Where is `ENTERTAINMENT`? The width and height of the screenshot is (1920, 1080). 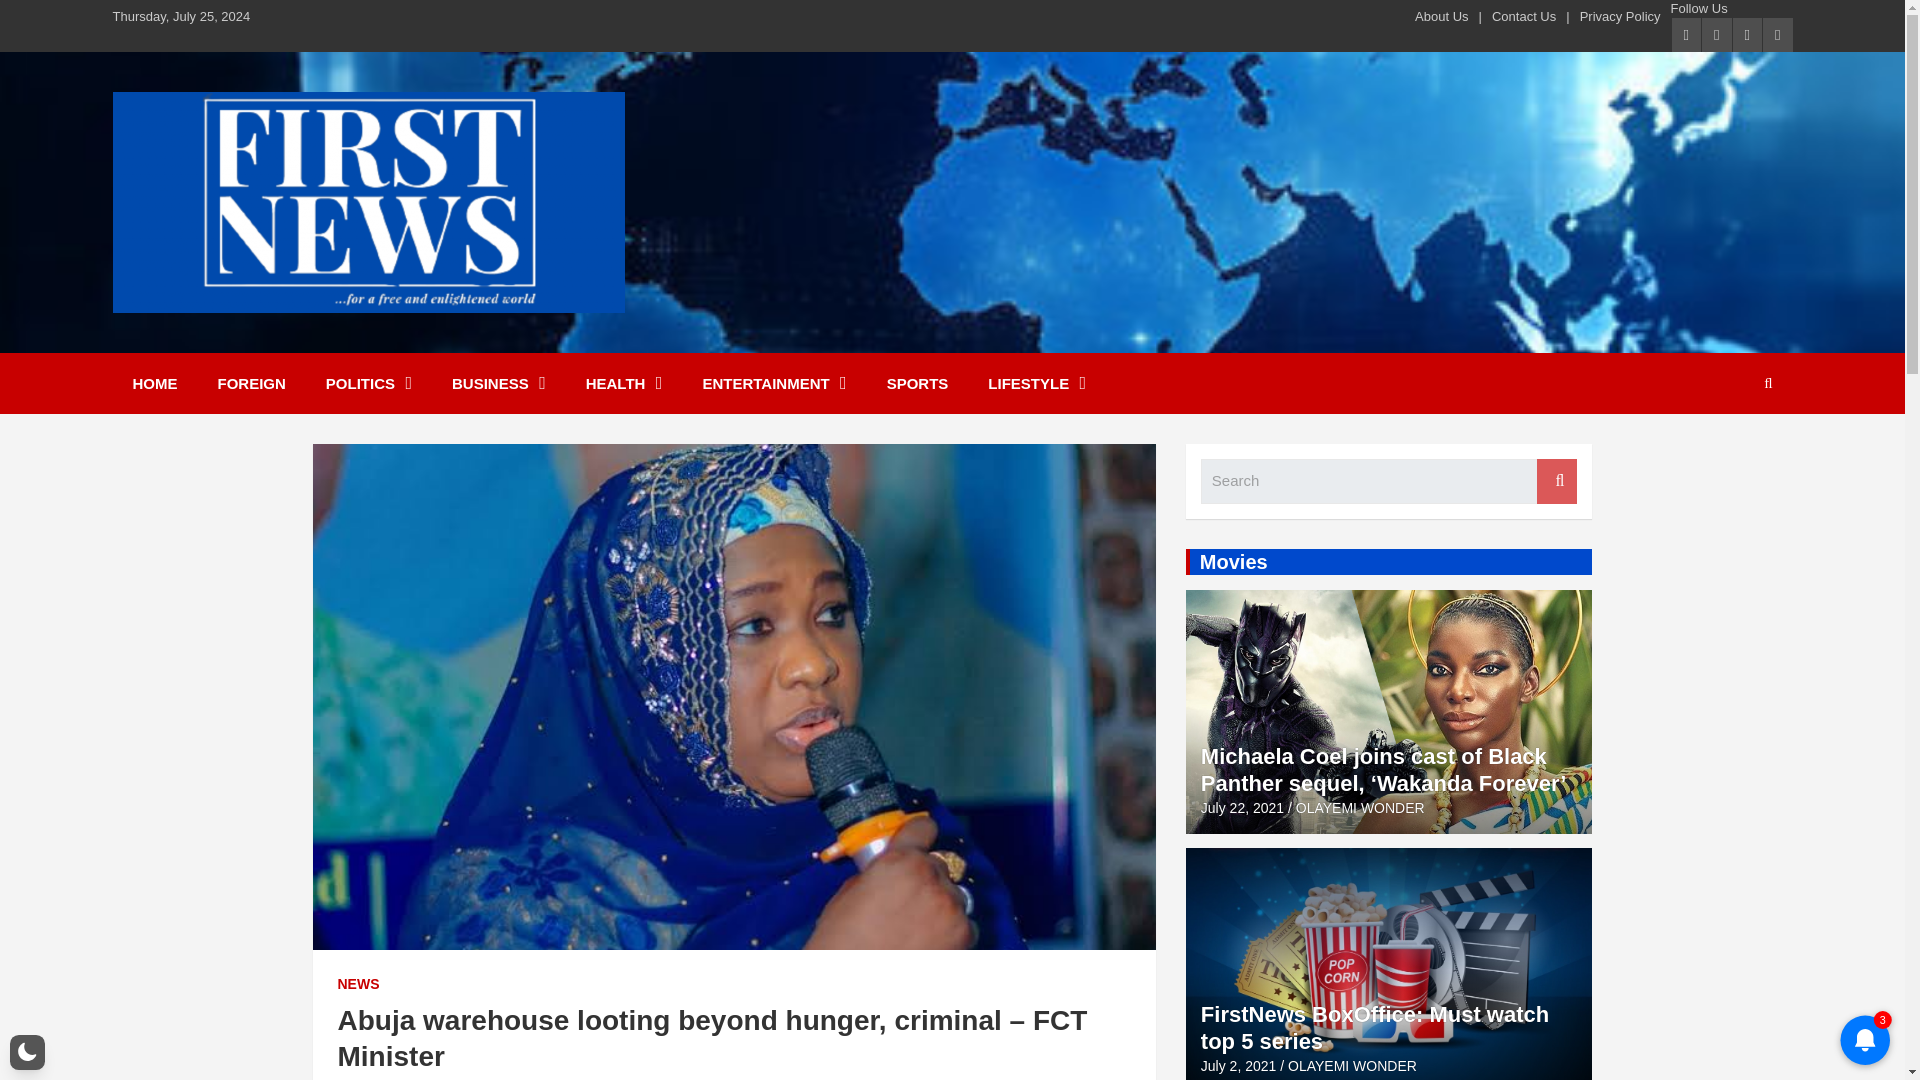
ENTERTAINMENT is located at coordinates (773, 383).